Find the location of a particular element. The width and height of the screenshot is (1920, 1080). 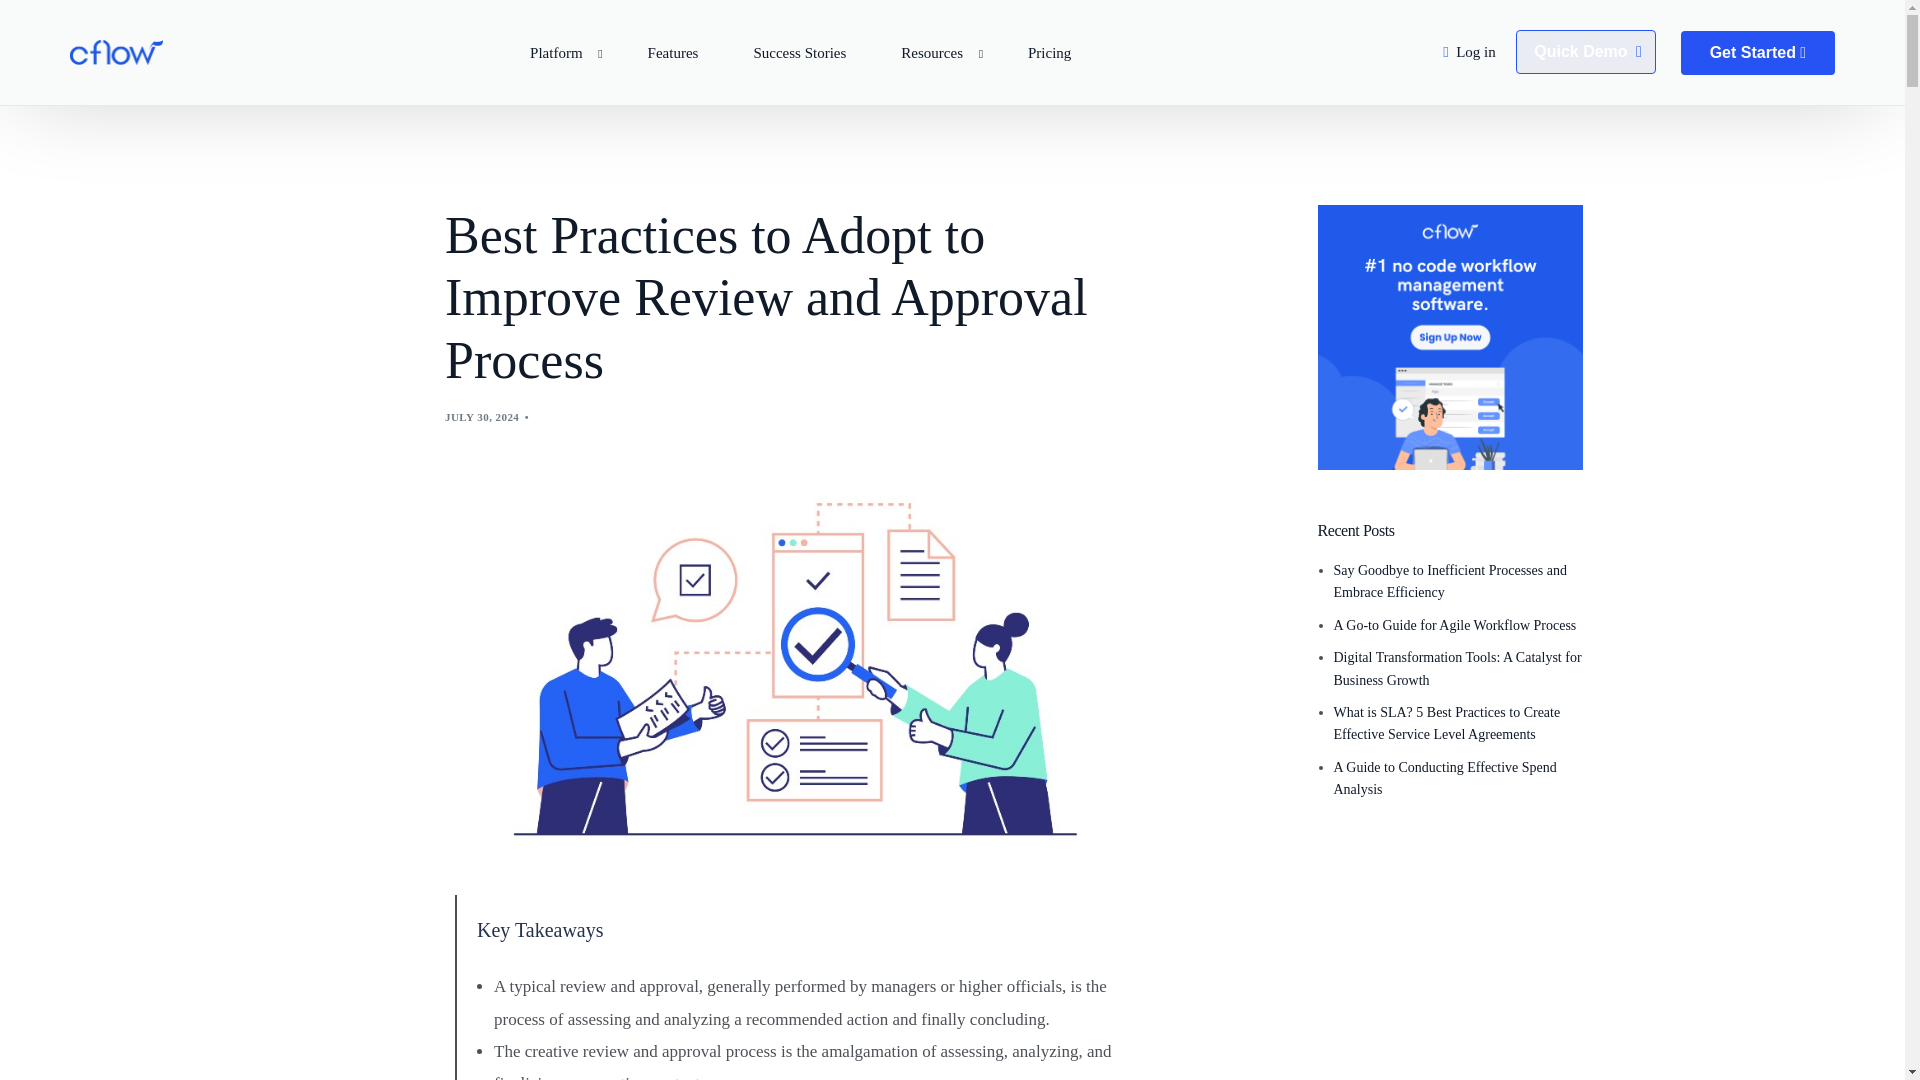

Quick Demo is located at coordinates (1586, 52).